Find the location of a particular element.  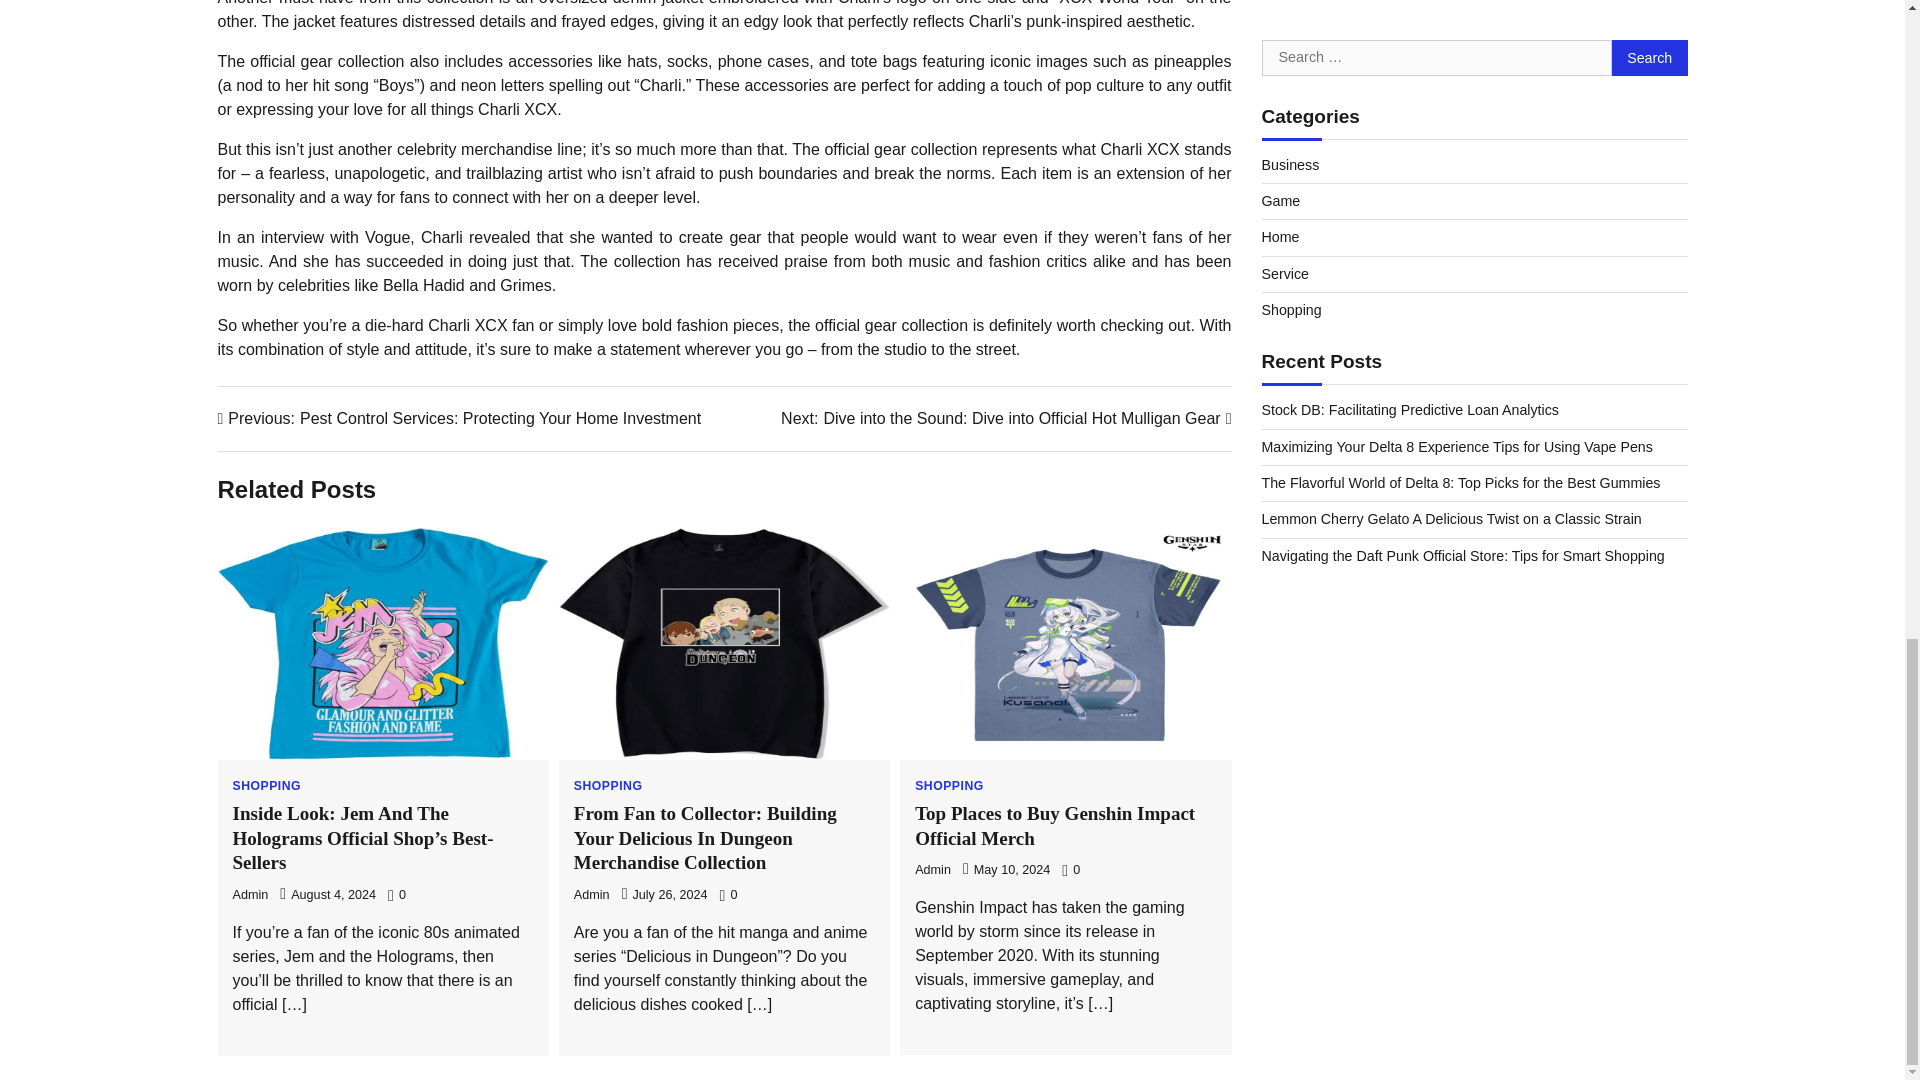

Top Places to Buy Genshin Impact Official Merch is located at coordinates (1054, 826).